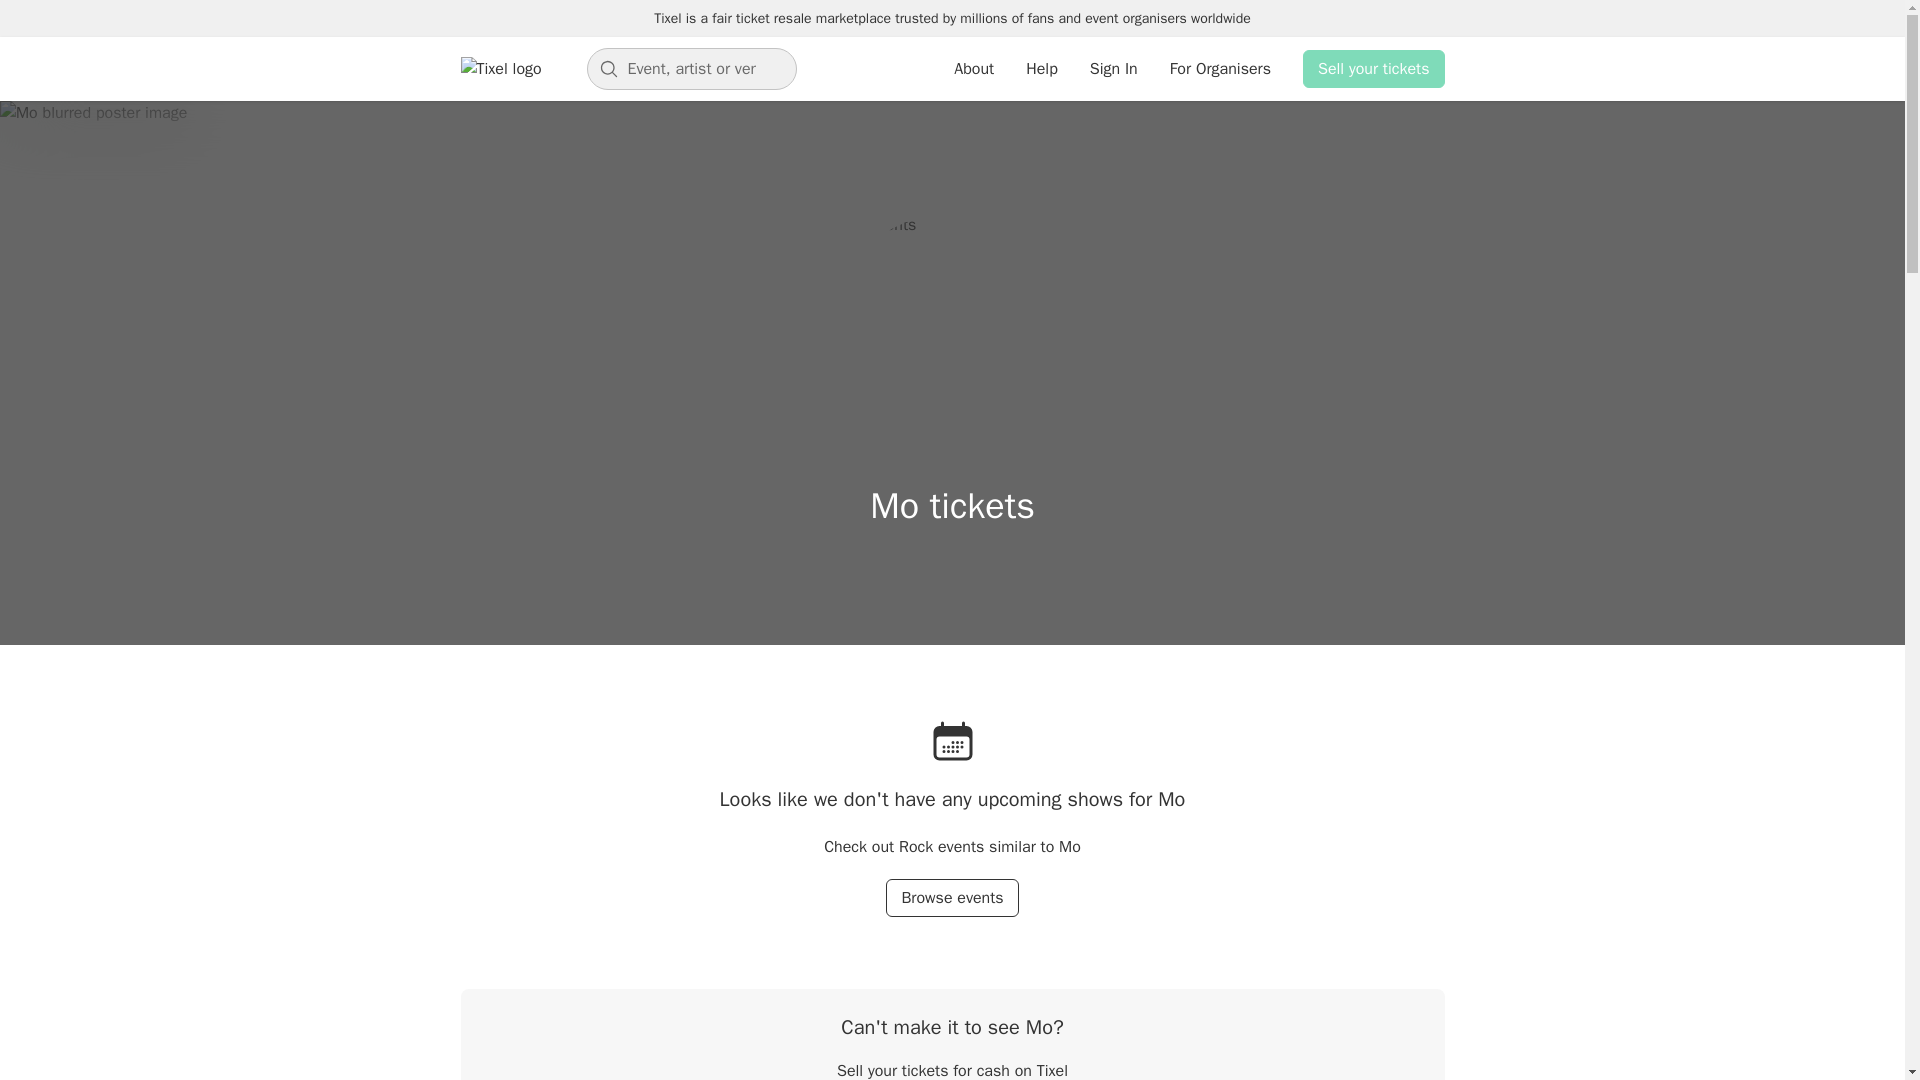 The height and width of the screenshot is (1080, 1920). What do you see at coordinates (951, 898) in the screenshot?
I see `Browse events` at bounding box center [951, 898].